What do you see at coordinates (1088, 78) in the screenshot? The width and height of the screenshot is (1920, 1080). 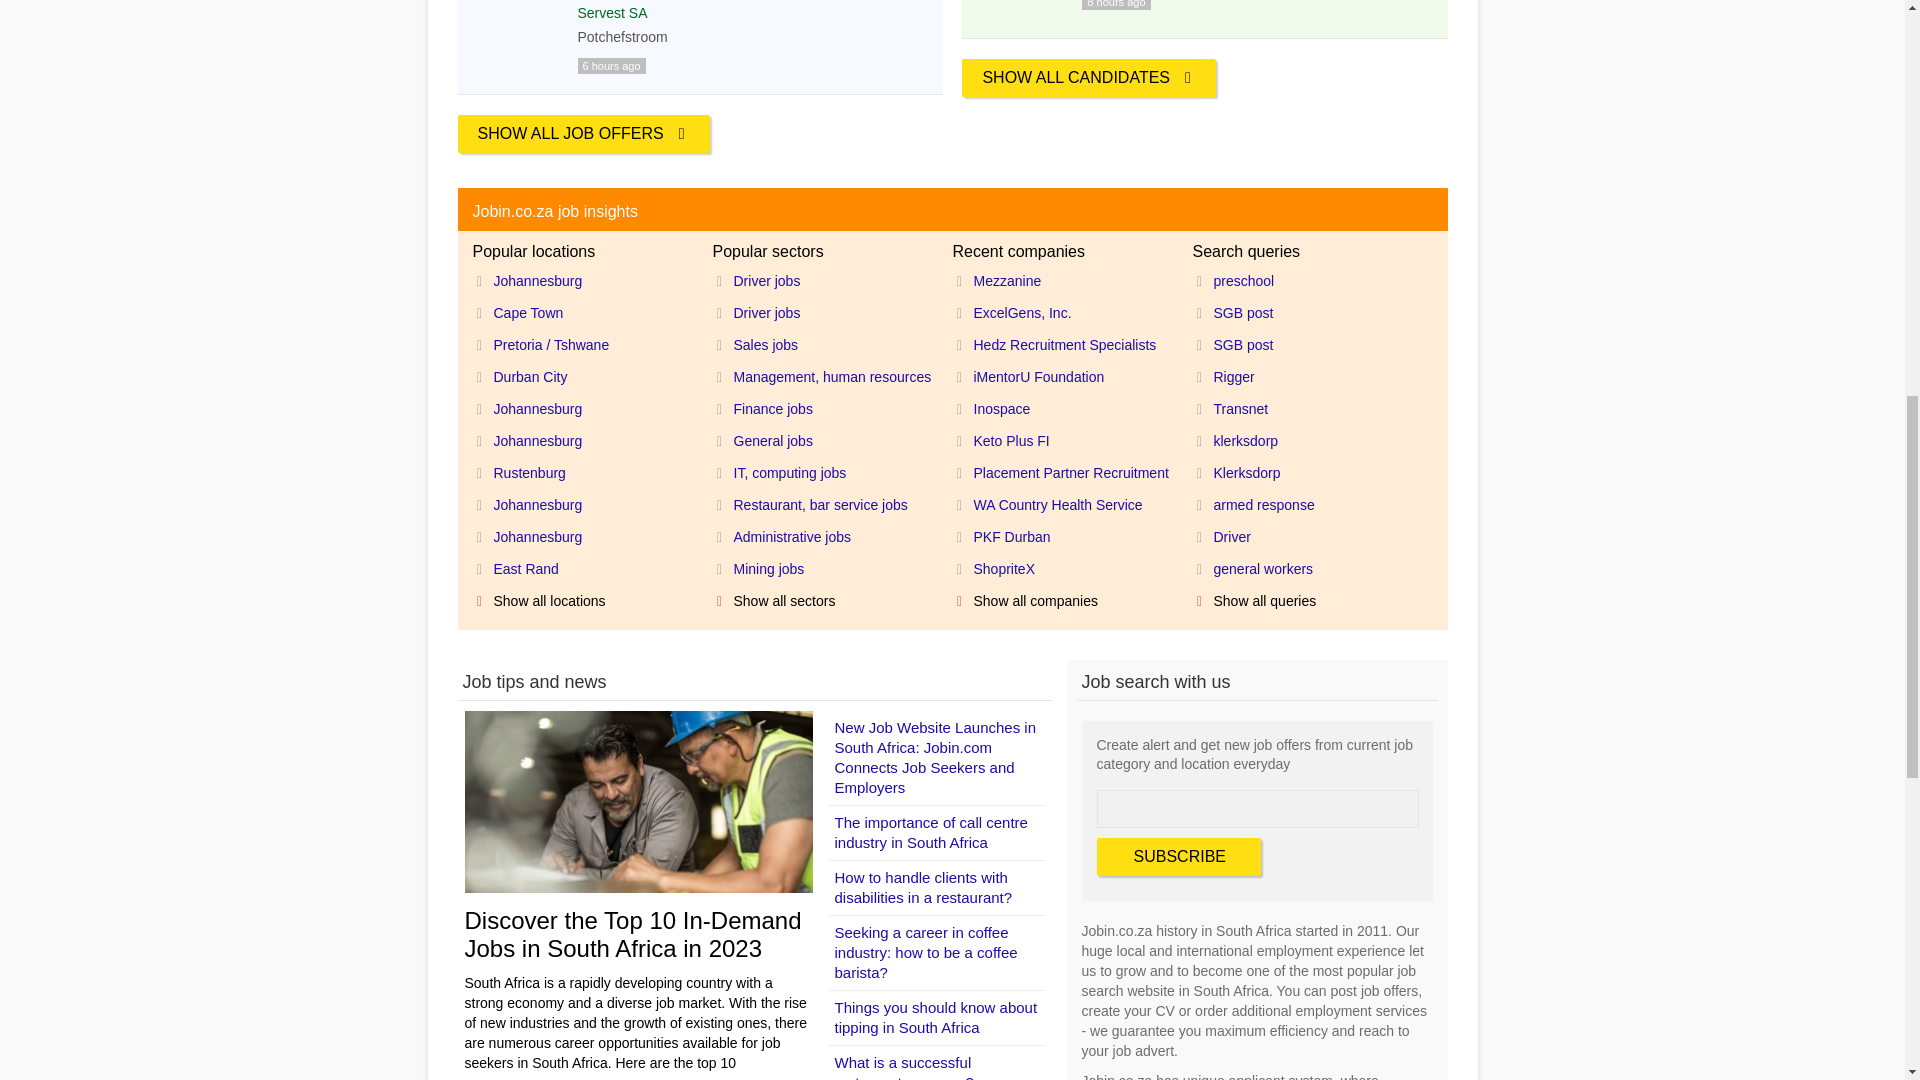 I see `SHOW ALL CANDIDATES` at bounding box center [1088, 78].